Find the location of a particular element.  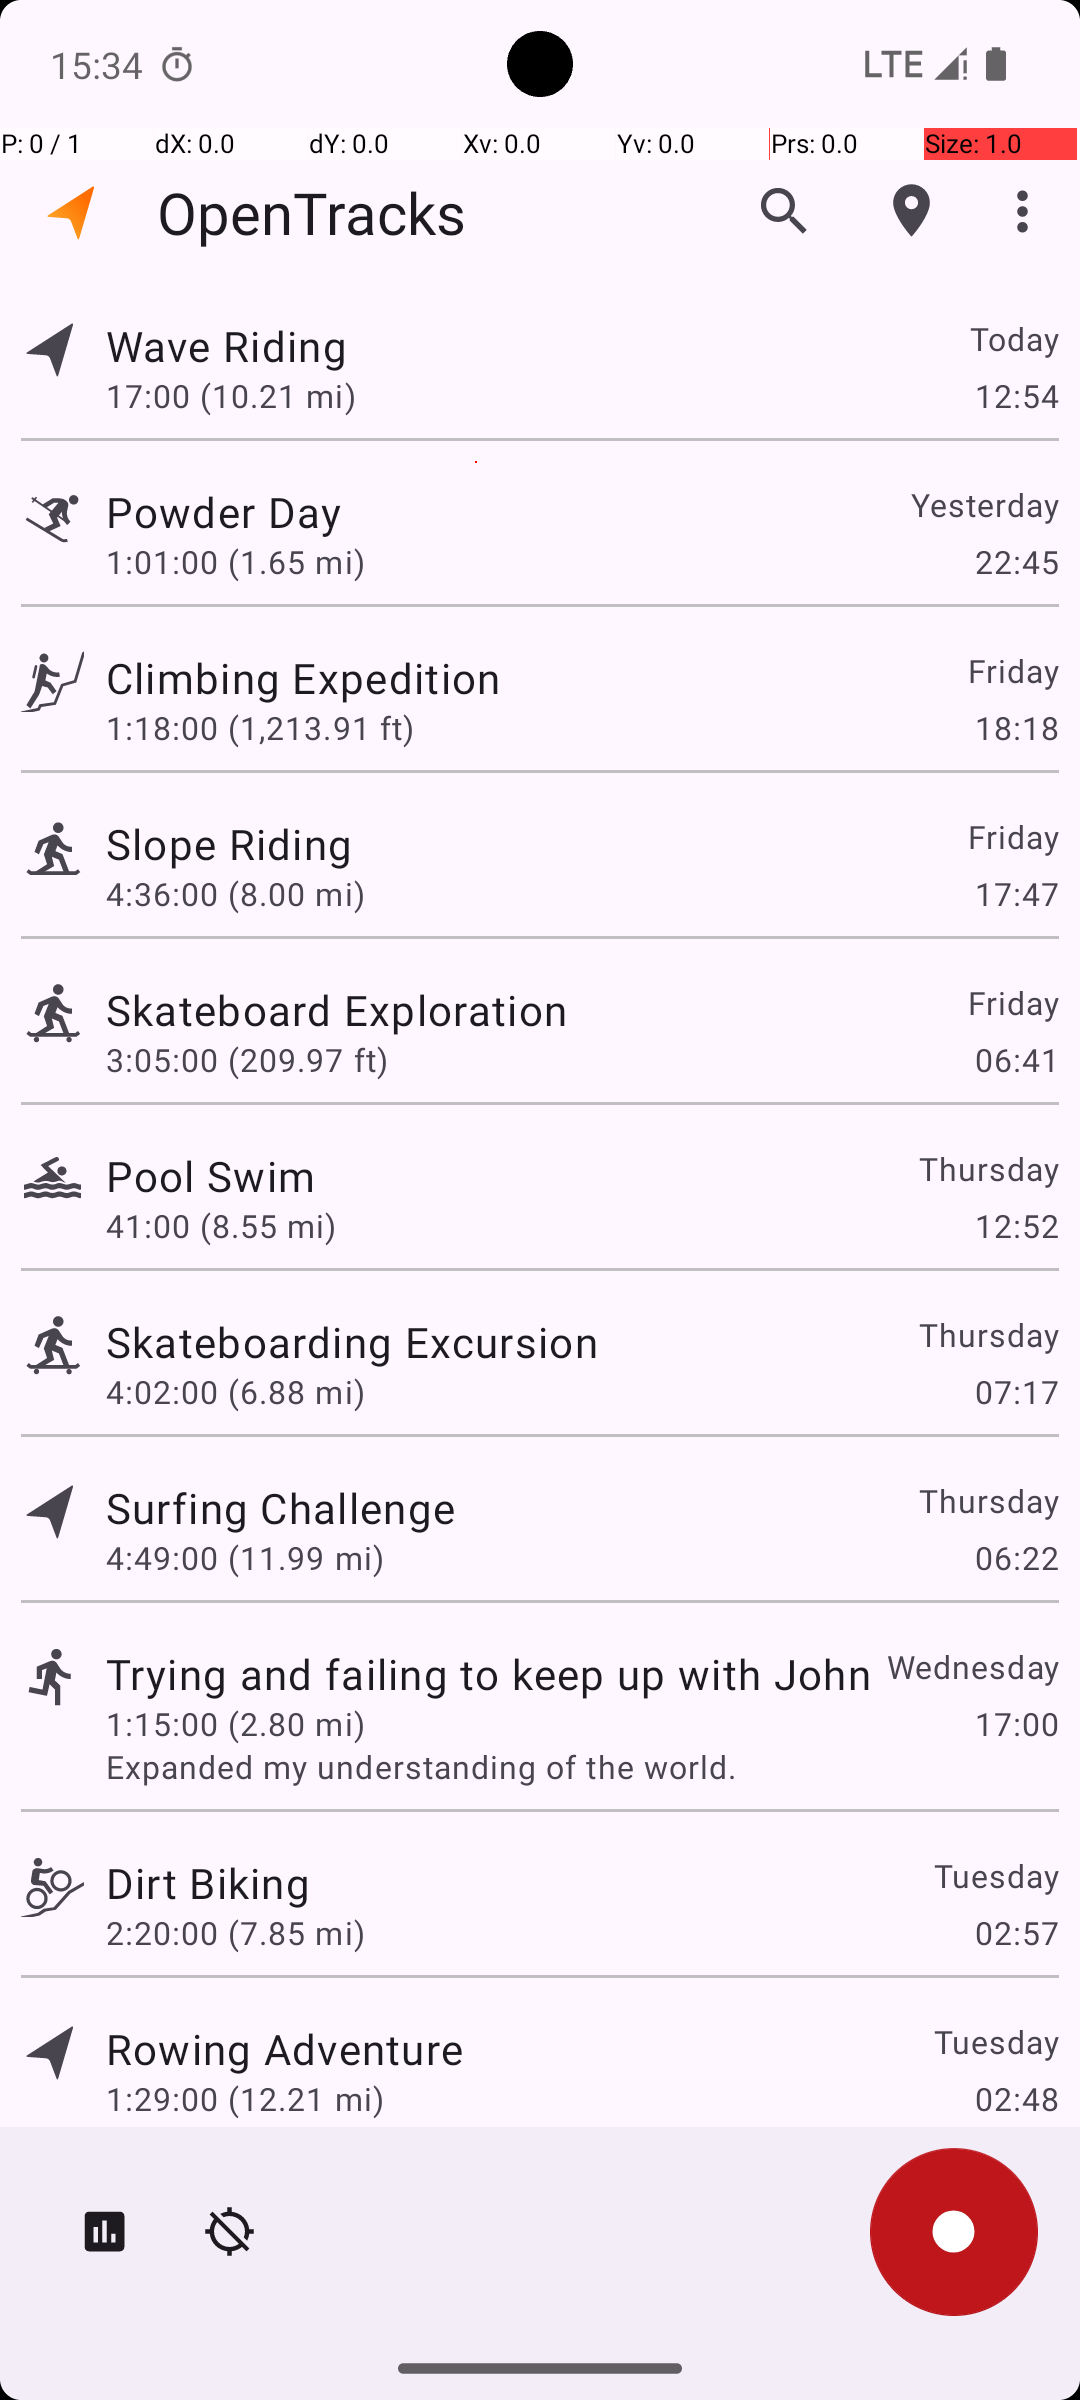

3:05:00 (209.97 ft) is located at coordinates (247, 1060).